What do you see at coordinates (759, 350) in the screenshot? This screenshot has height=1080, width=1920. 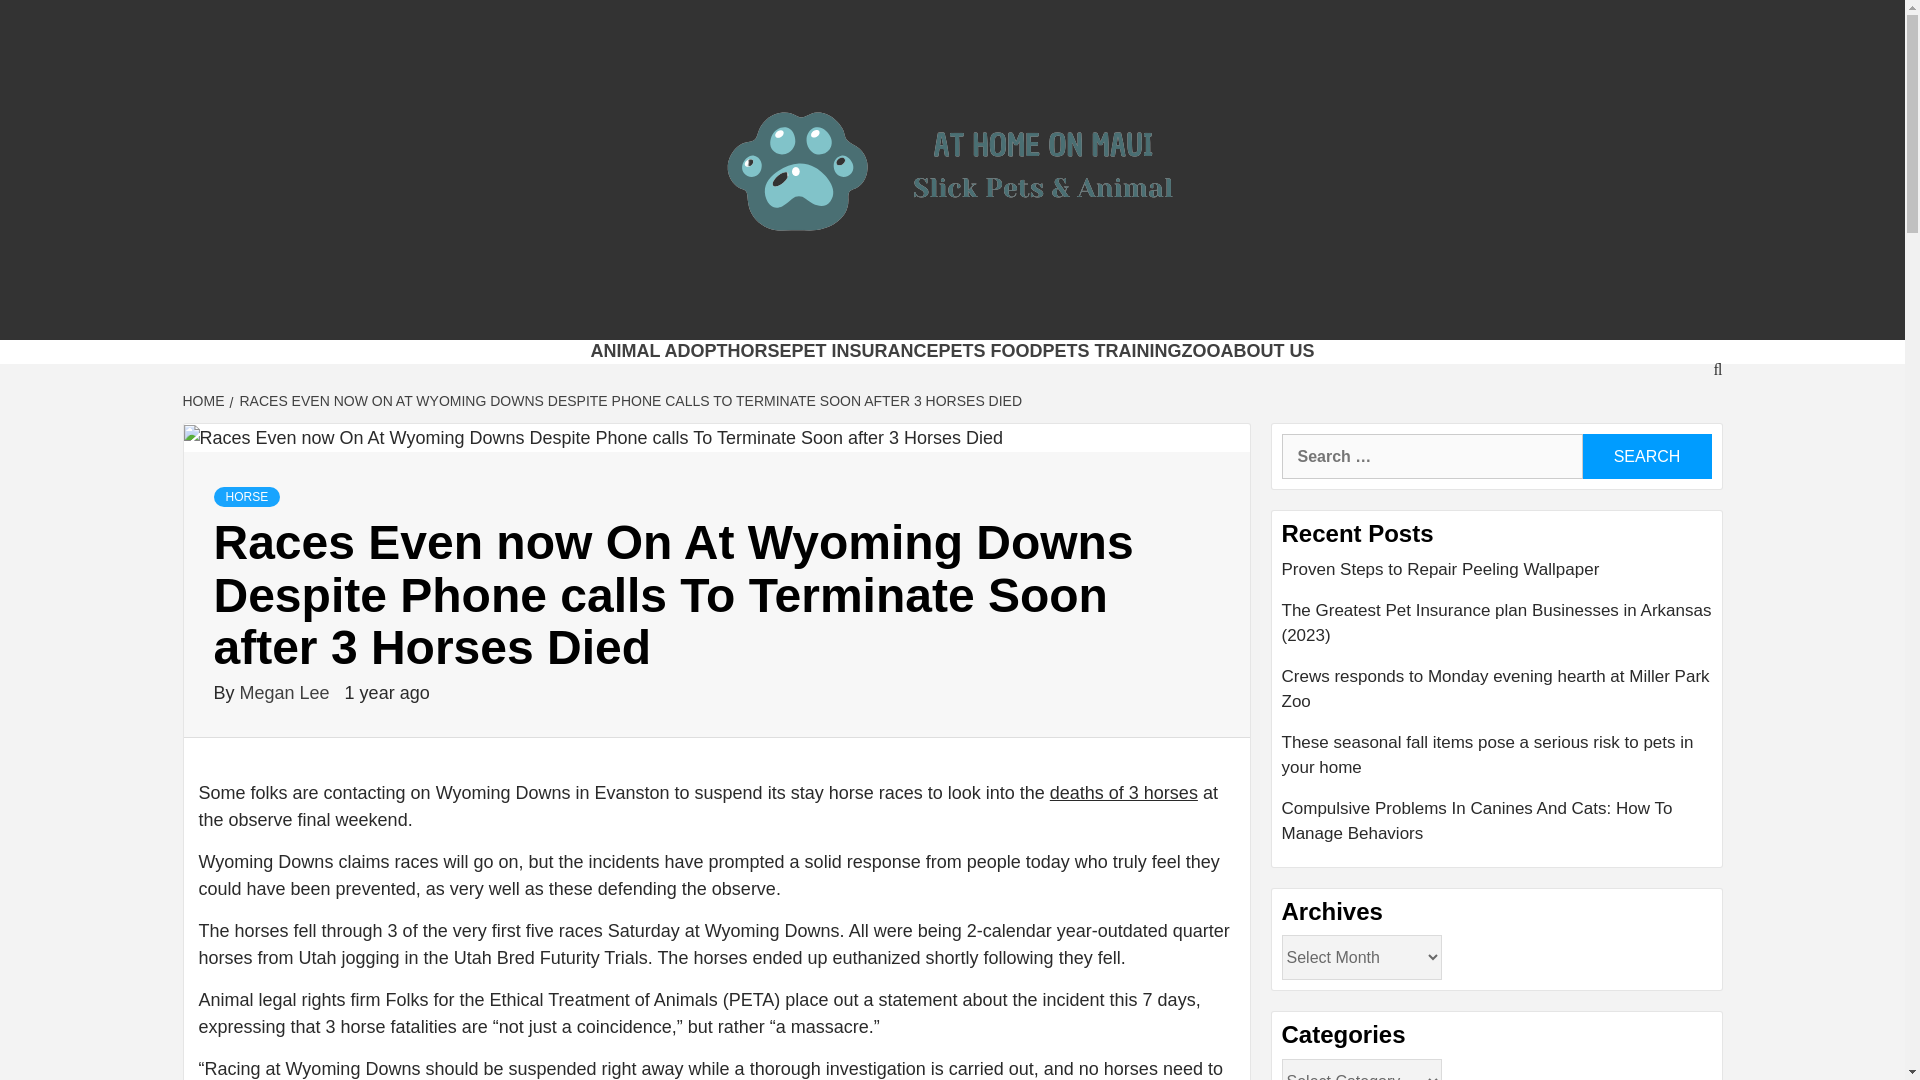 I see `HORSE` at bounding box center [759, 350].